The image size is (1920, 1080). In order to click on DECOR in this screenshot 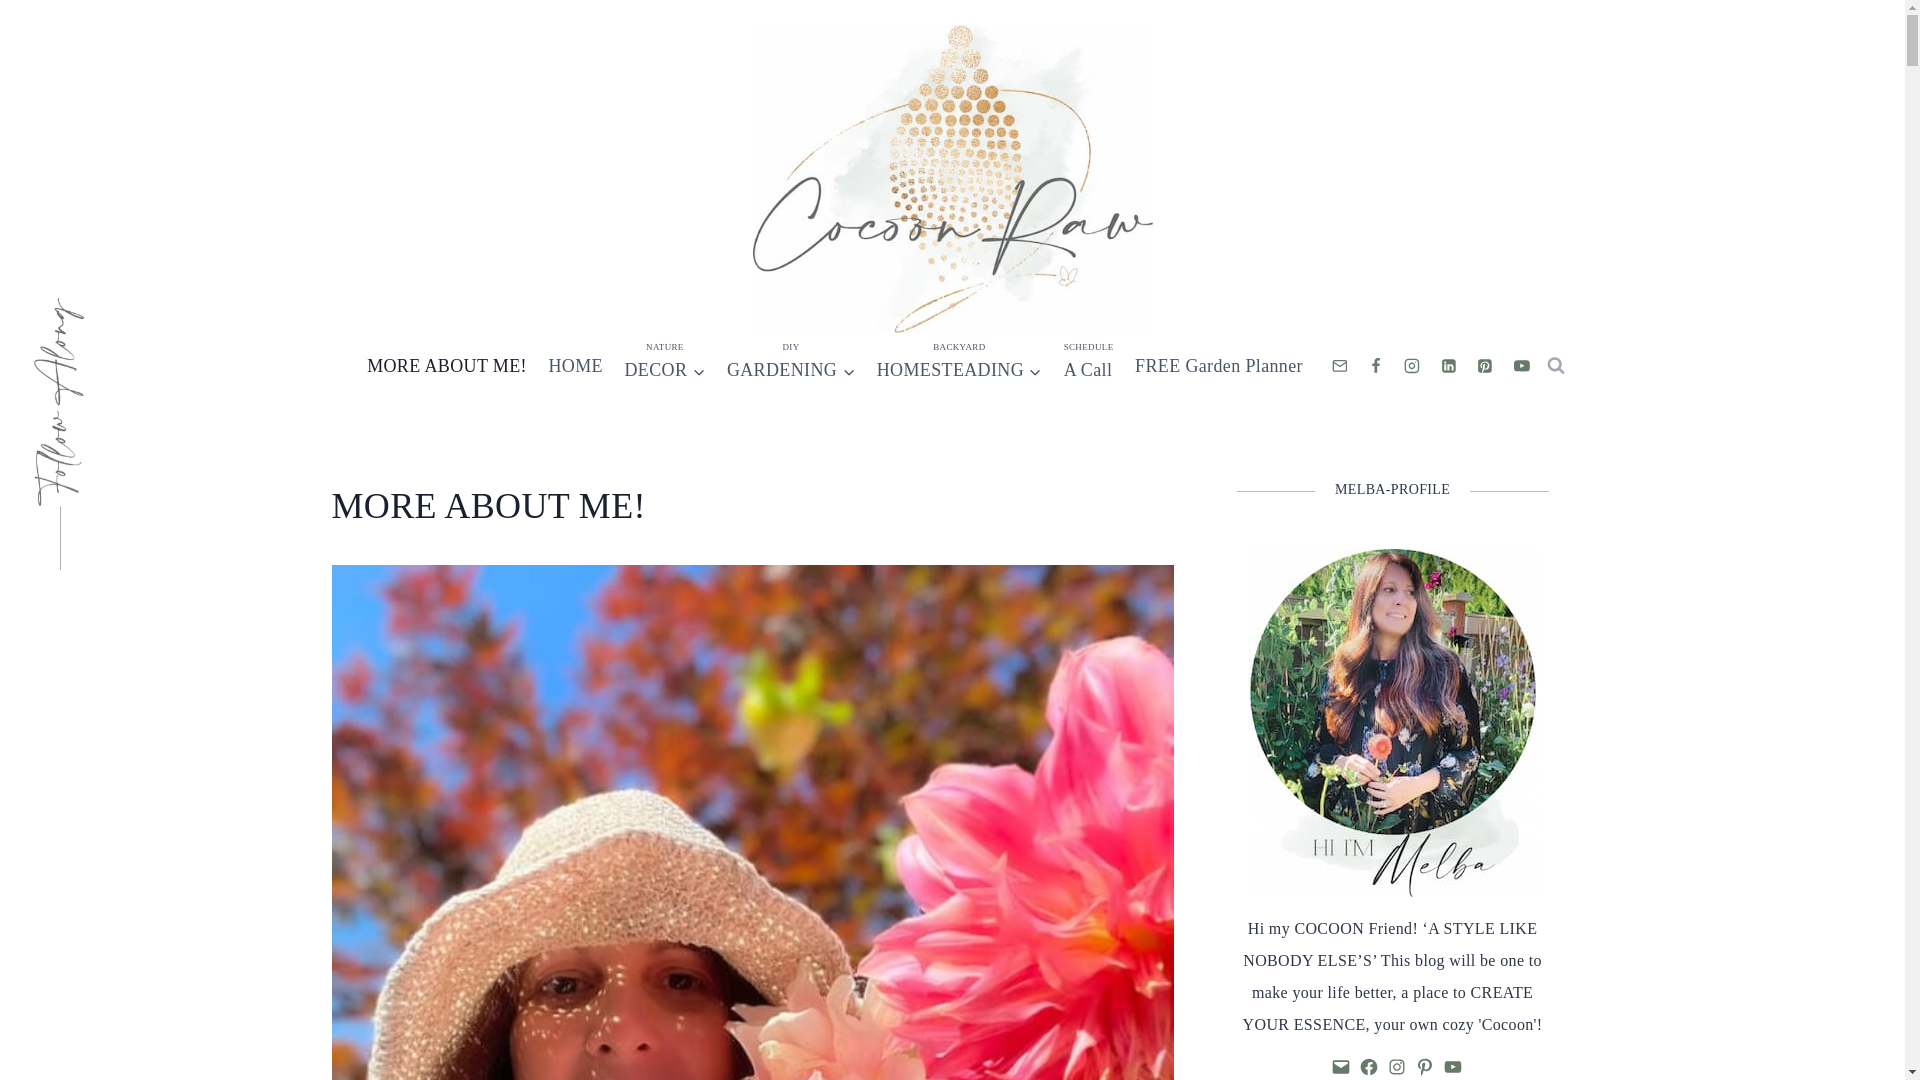, I will do `click(665, 366)`.